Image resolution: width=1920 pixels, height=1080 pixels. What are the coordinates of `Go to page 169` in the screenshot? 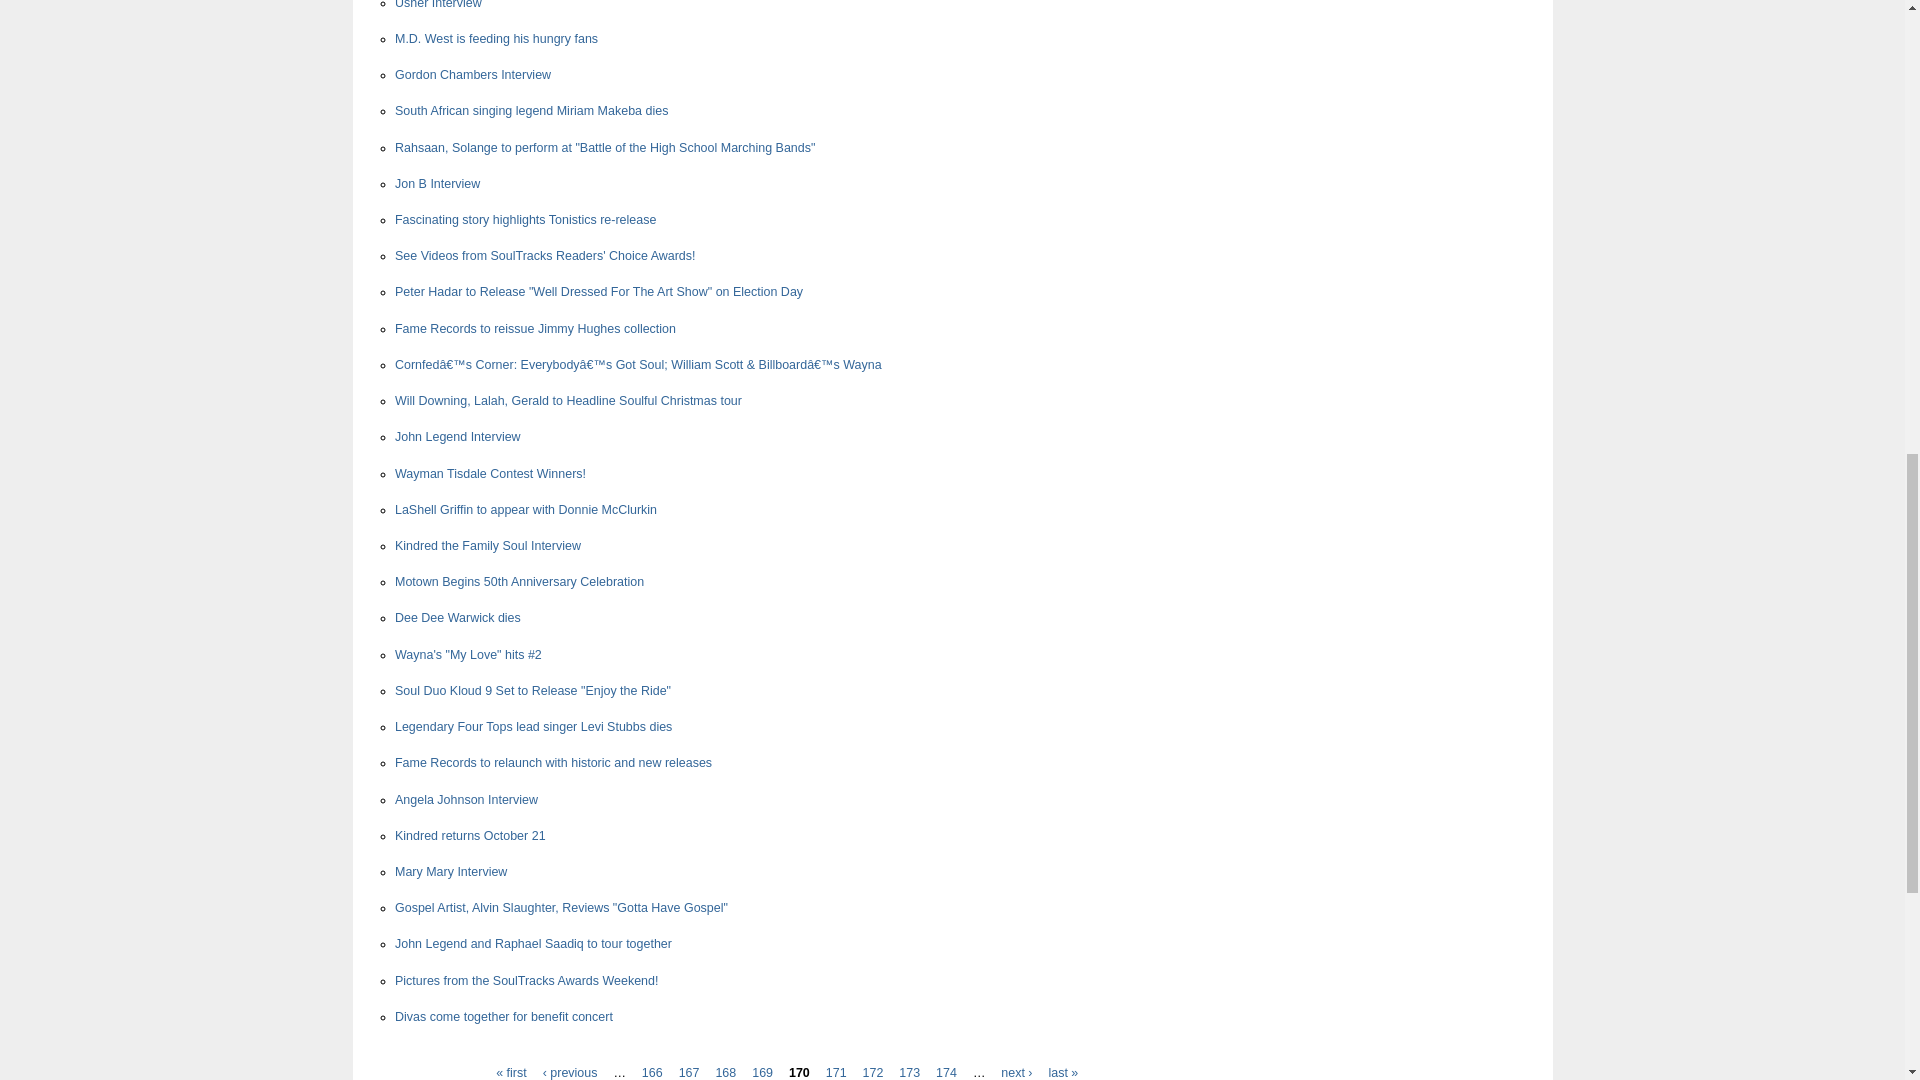 It's located at (762, 1072).